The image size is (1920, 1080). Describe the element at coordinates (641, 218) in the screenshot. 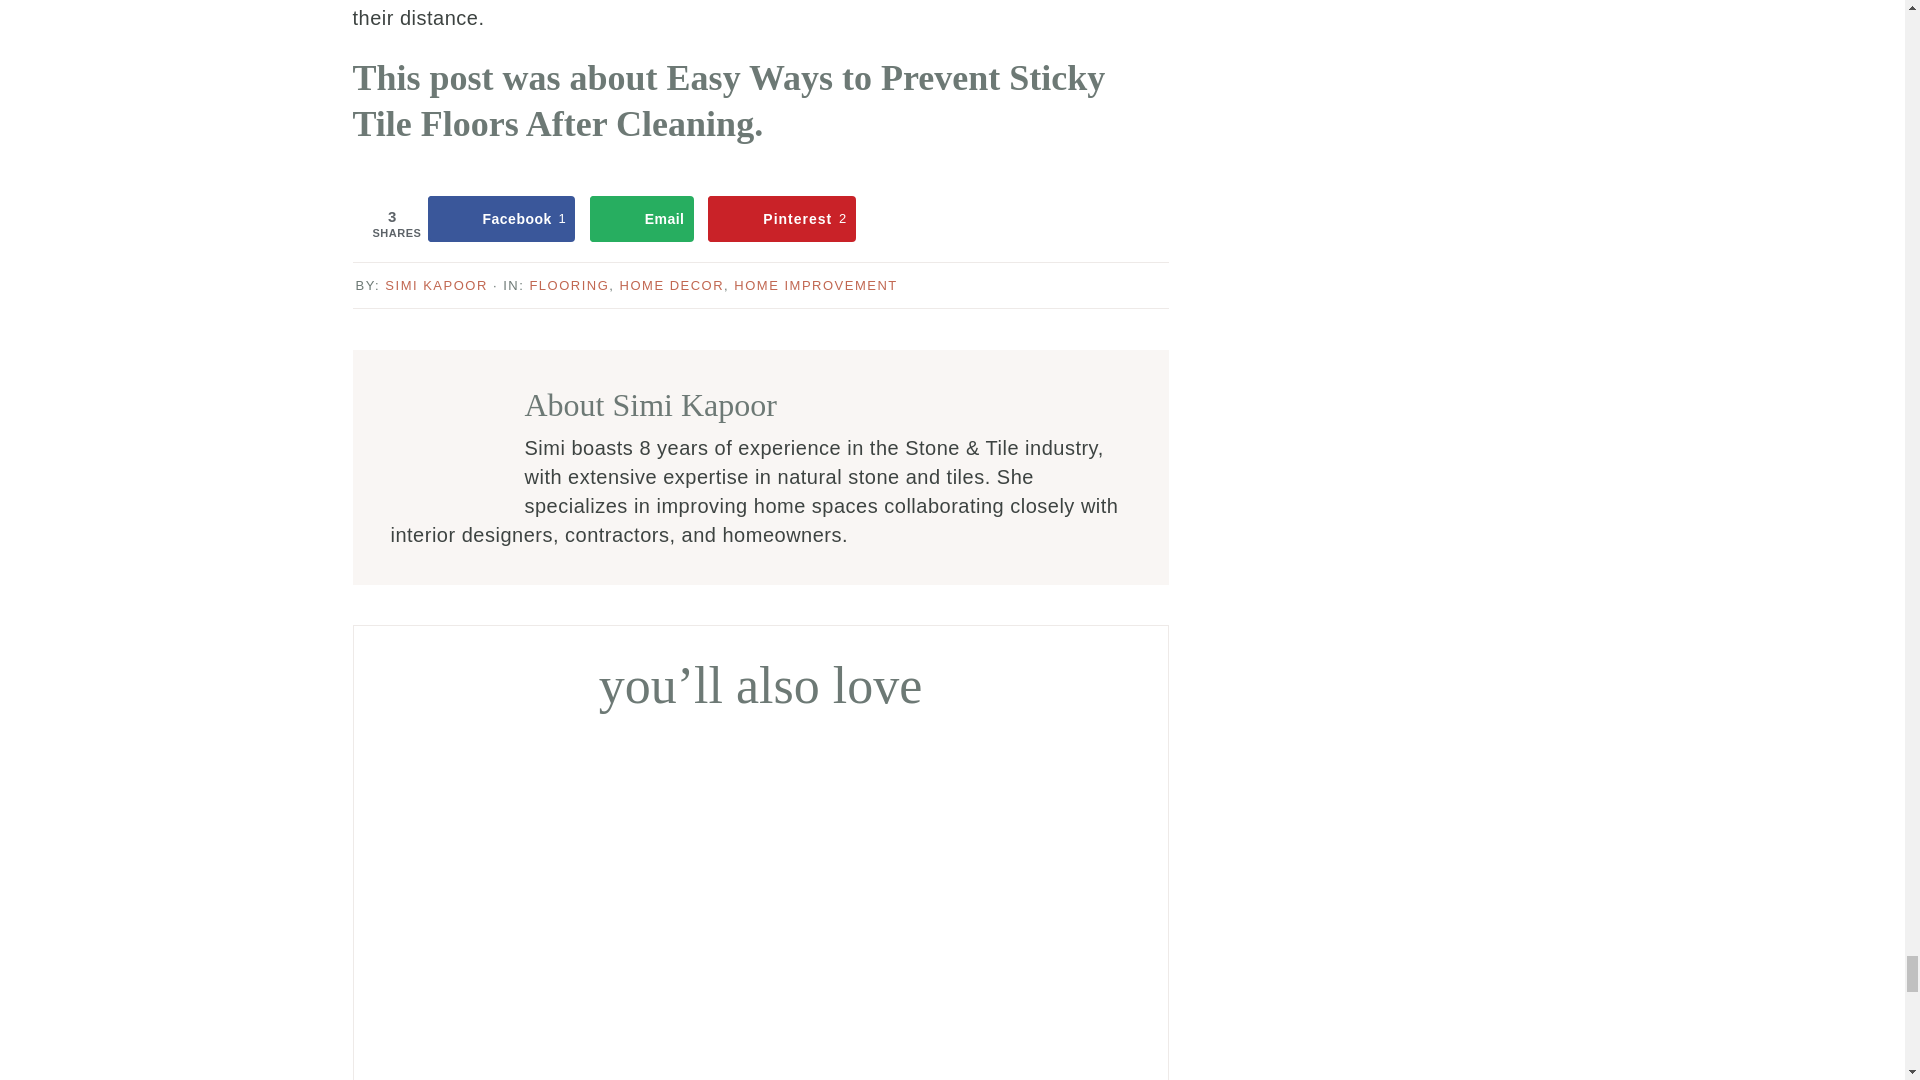

I see `Send over email` at that location.